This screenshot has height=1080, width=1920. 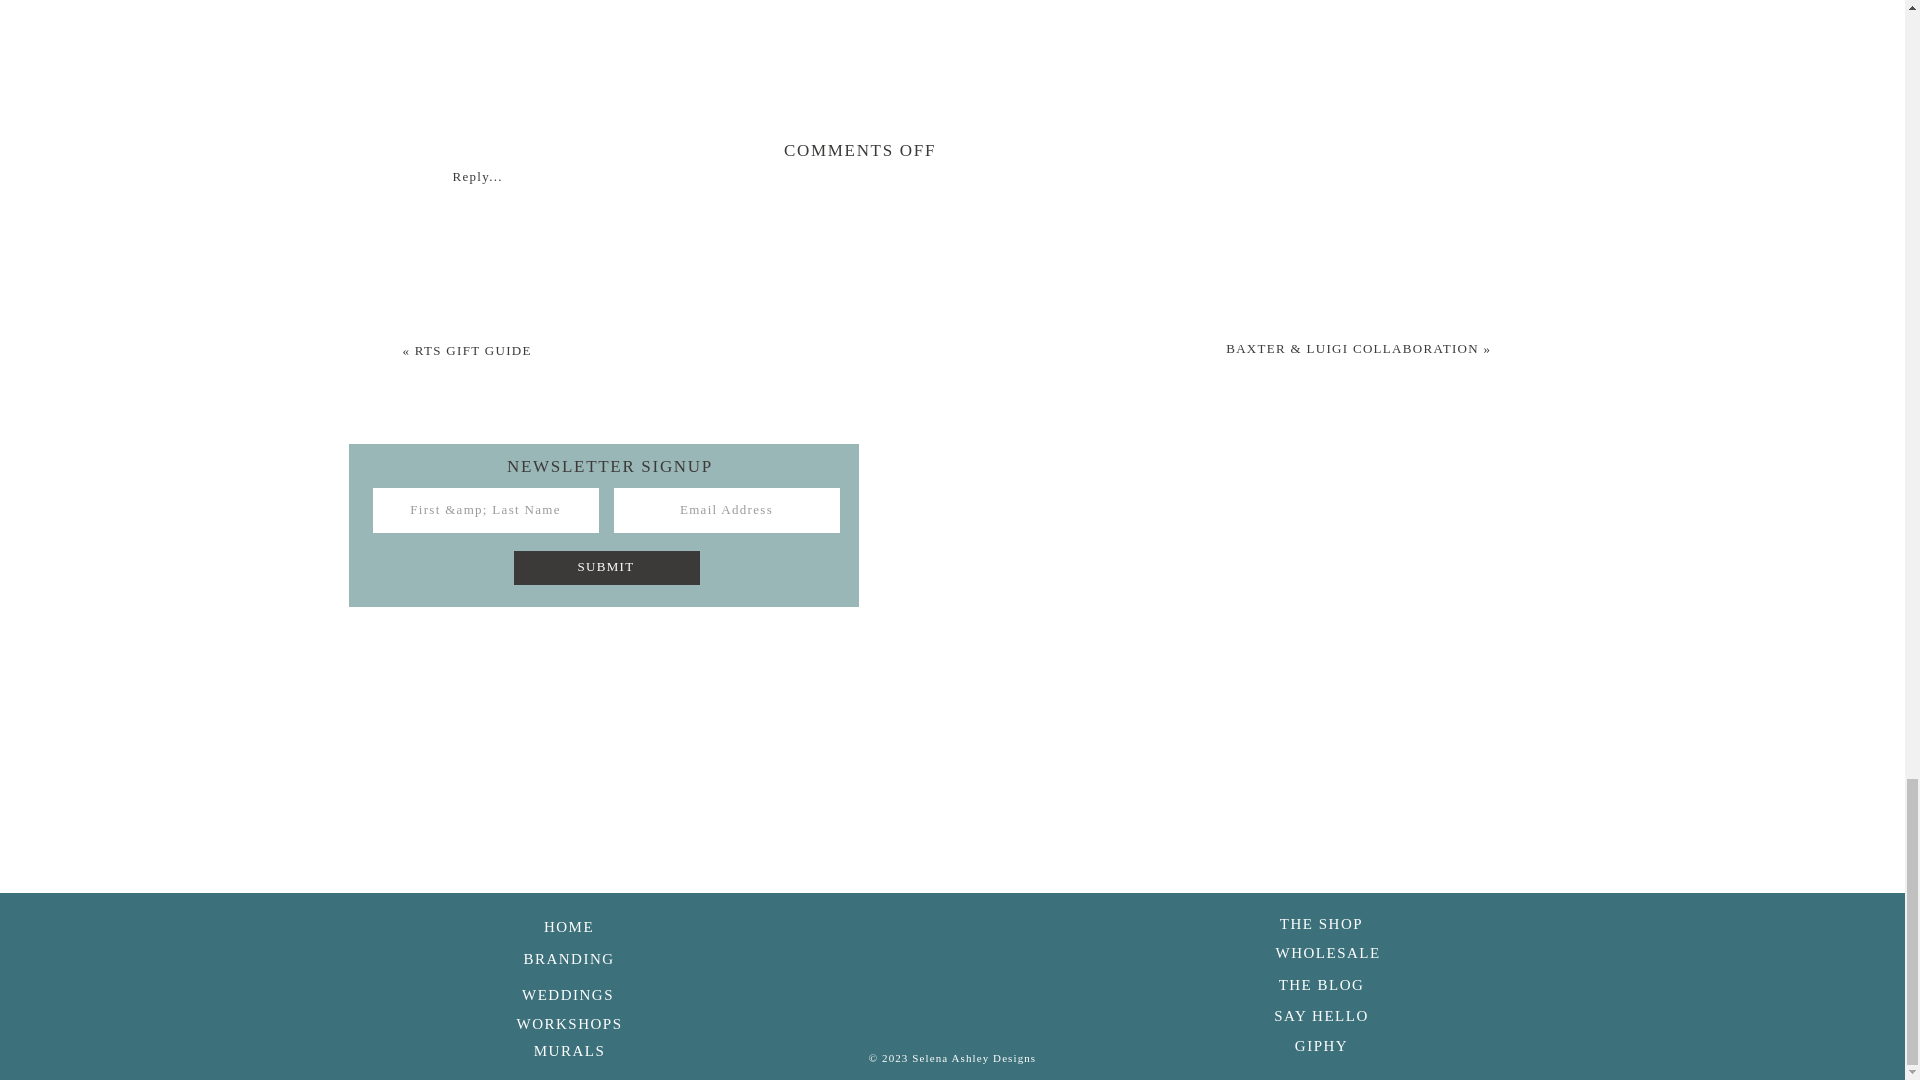 What do you see at coordinates (567, 992) in the screenshot?
I see `WEDDINGS` at bounding box center [567, 992].